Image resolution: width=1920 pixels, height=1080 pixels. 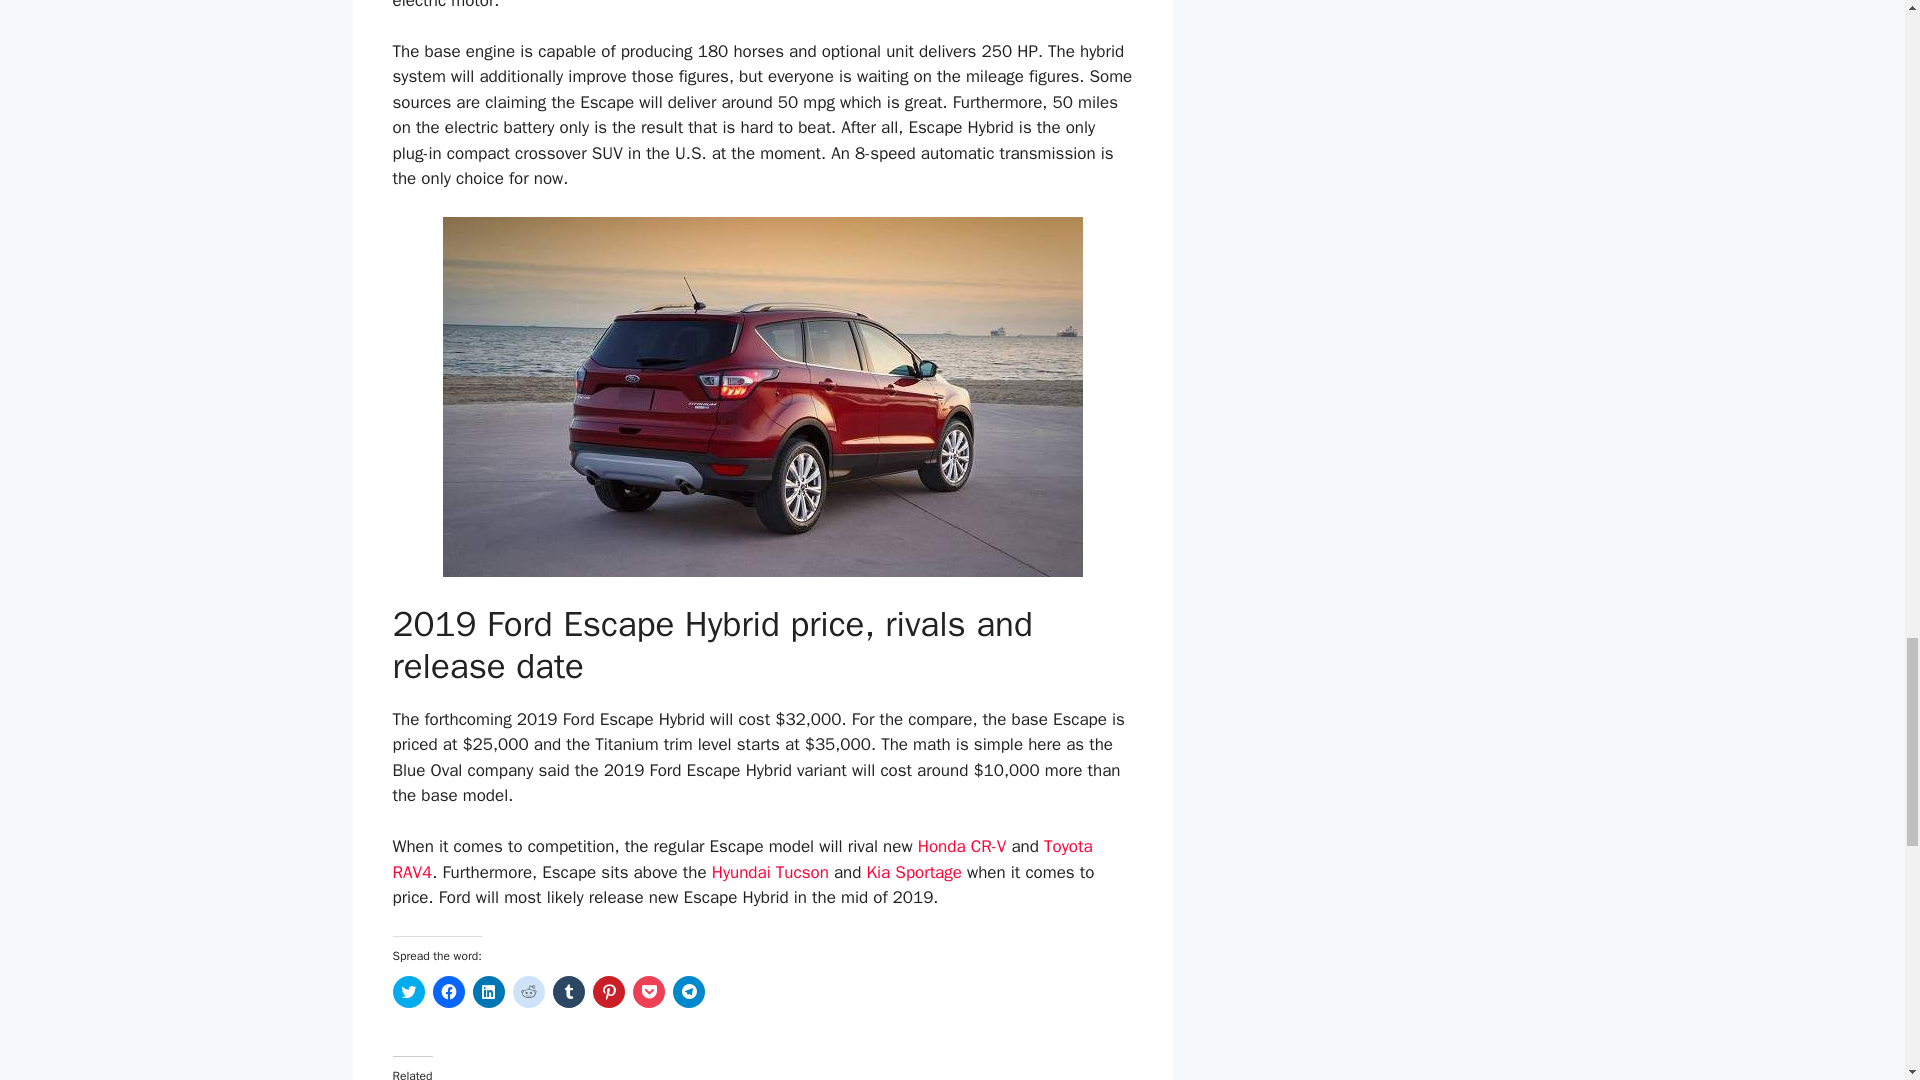 I want to click on Click to share on Reddit, so click(x=528, y=992).